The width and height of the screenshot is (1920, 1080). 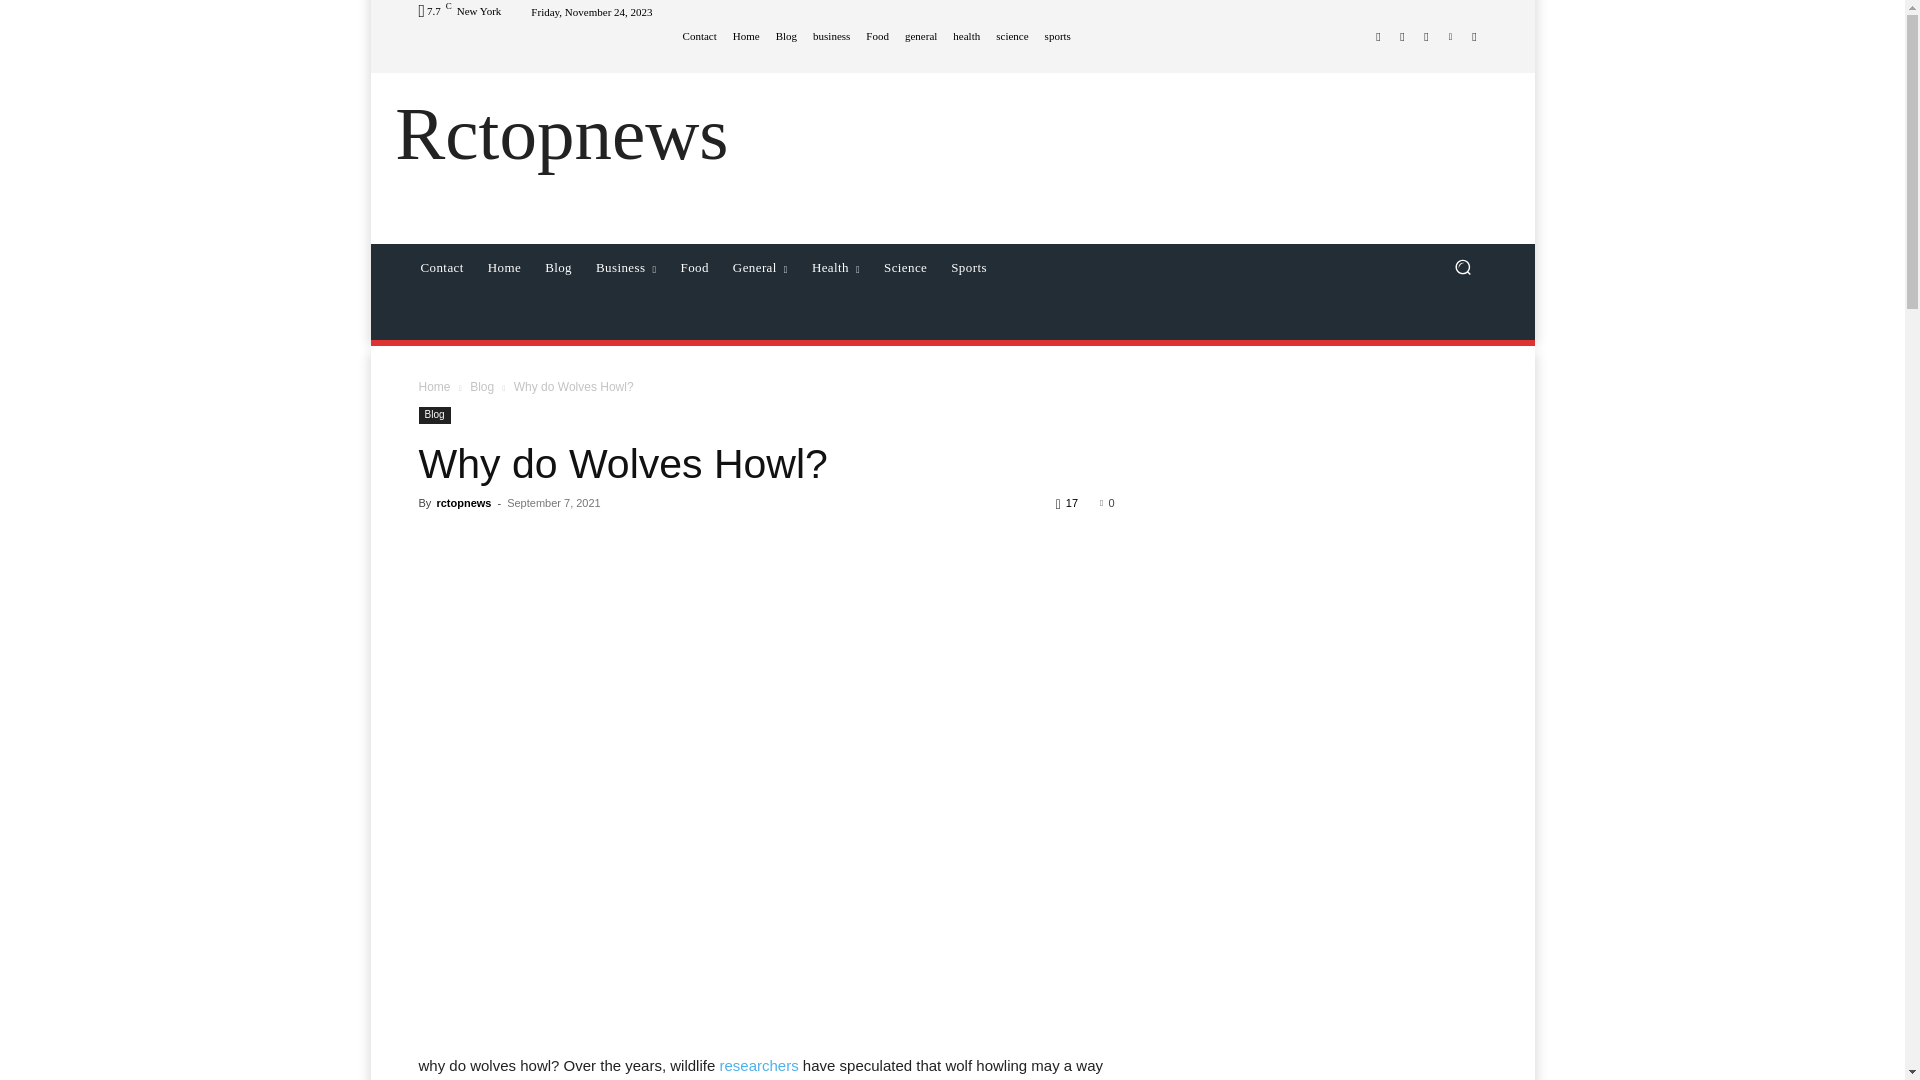 I want to click on Twitter, so click(x=1426, y=35).